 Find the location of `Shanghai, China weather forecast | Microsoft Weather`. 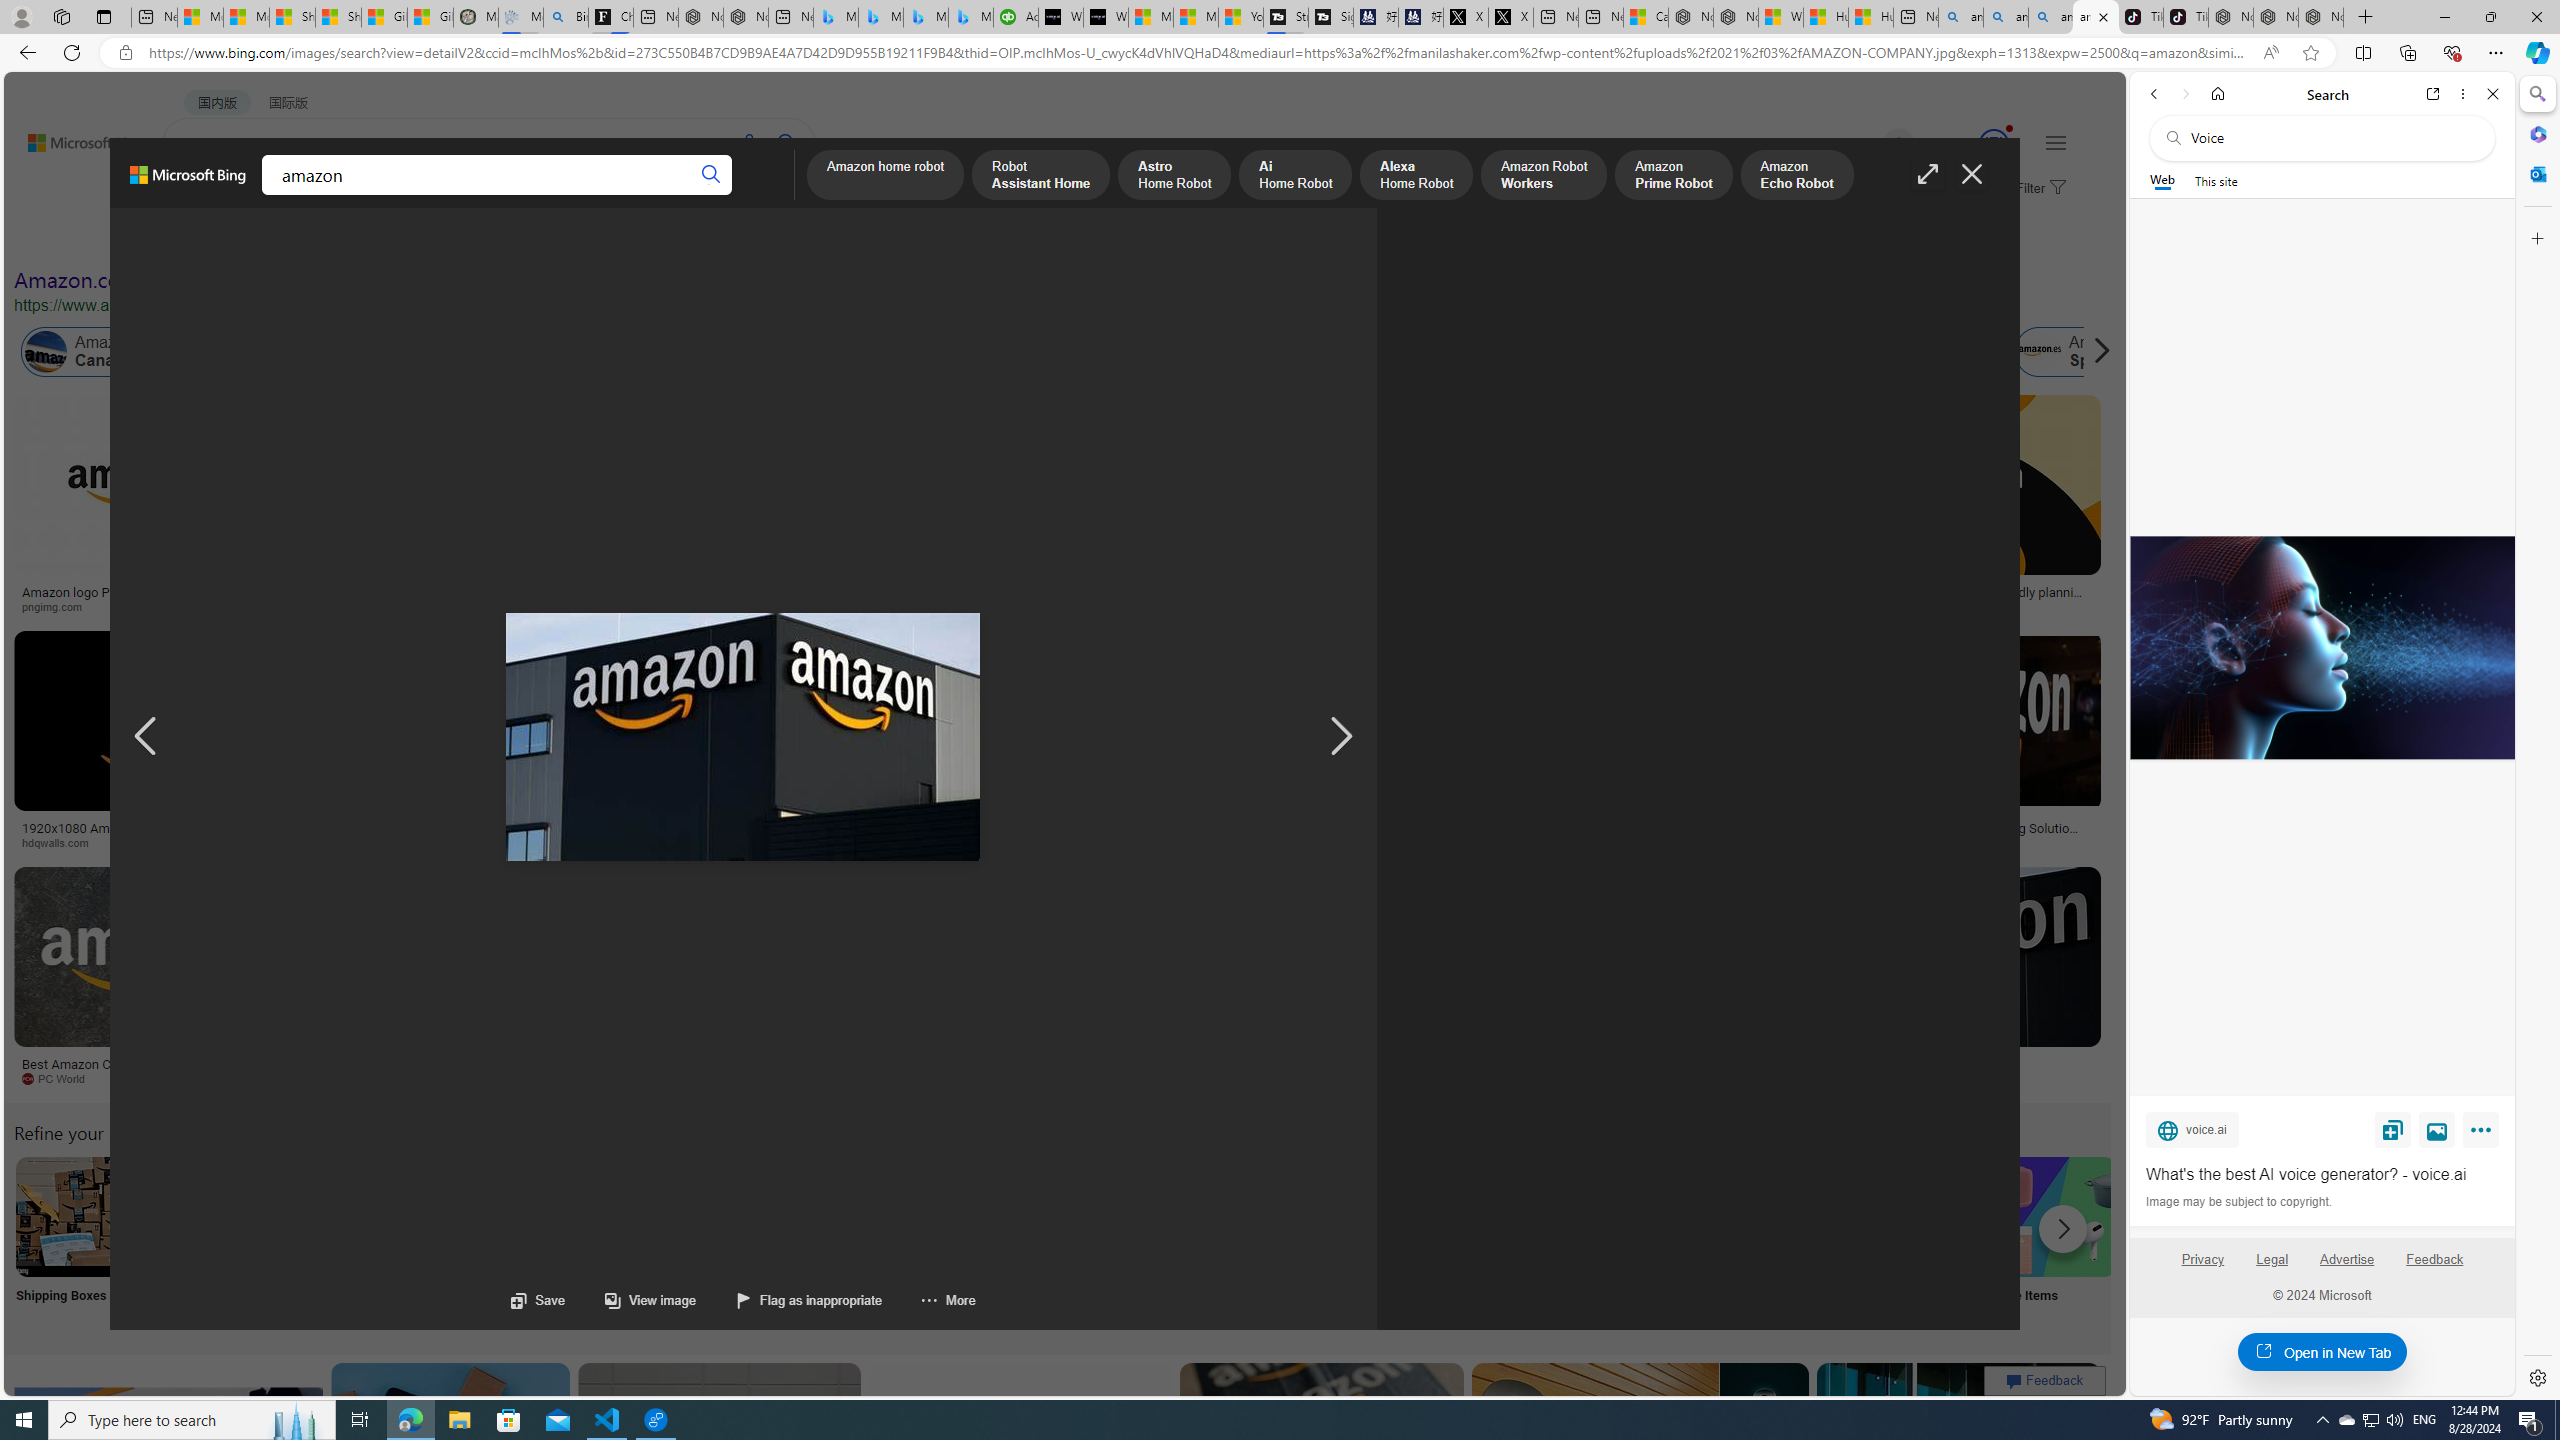

Shanghai, China weather forecast | Microsoft Weather is located at coordinates (339, 17).